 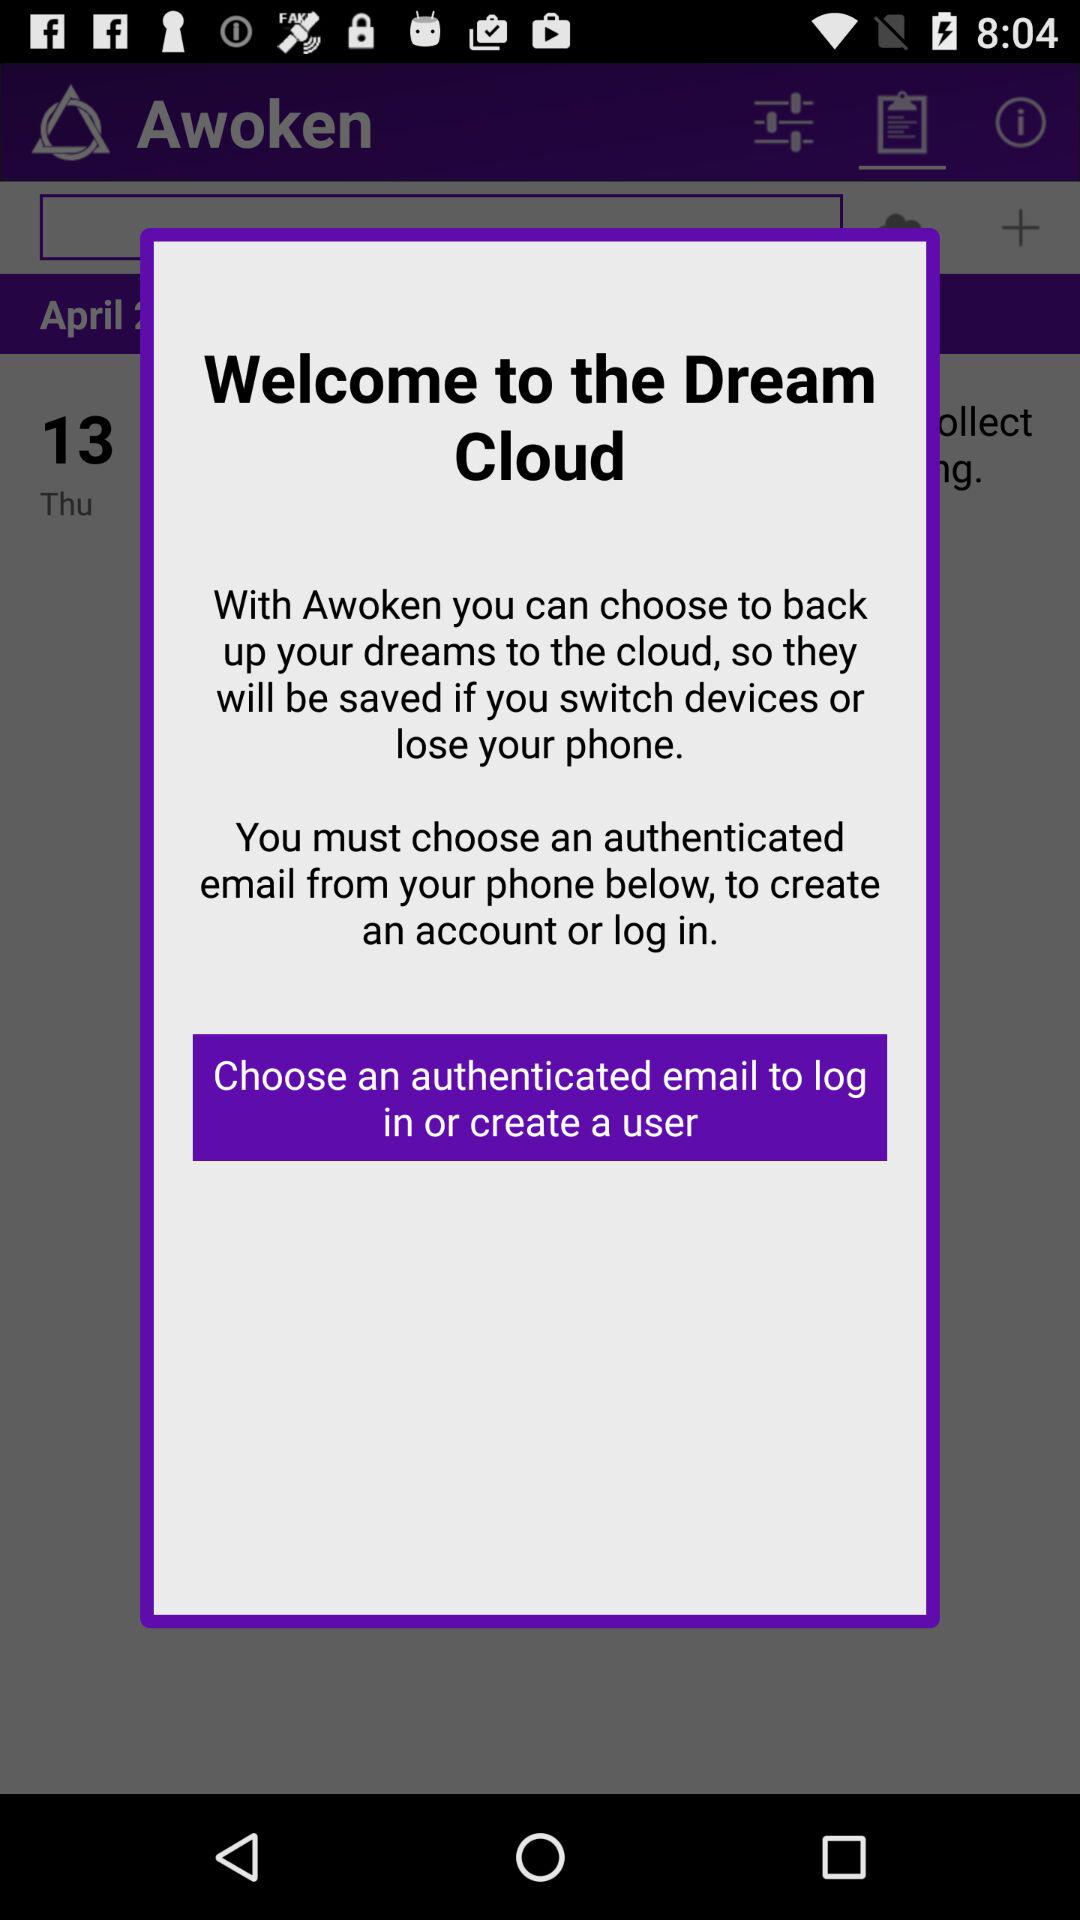 What do you see at coordinates (540, 1098) in the screenshot?
I see `turn off choose an authenticated item` at bounding box center [540, 1098].